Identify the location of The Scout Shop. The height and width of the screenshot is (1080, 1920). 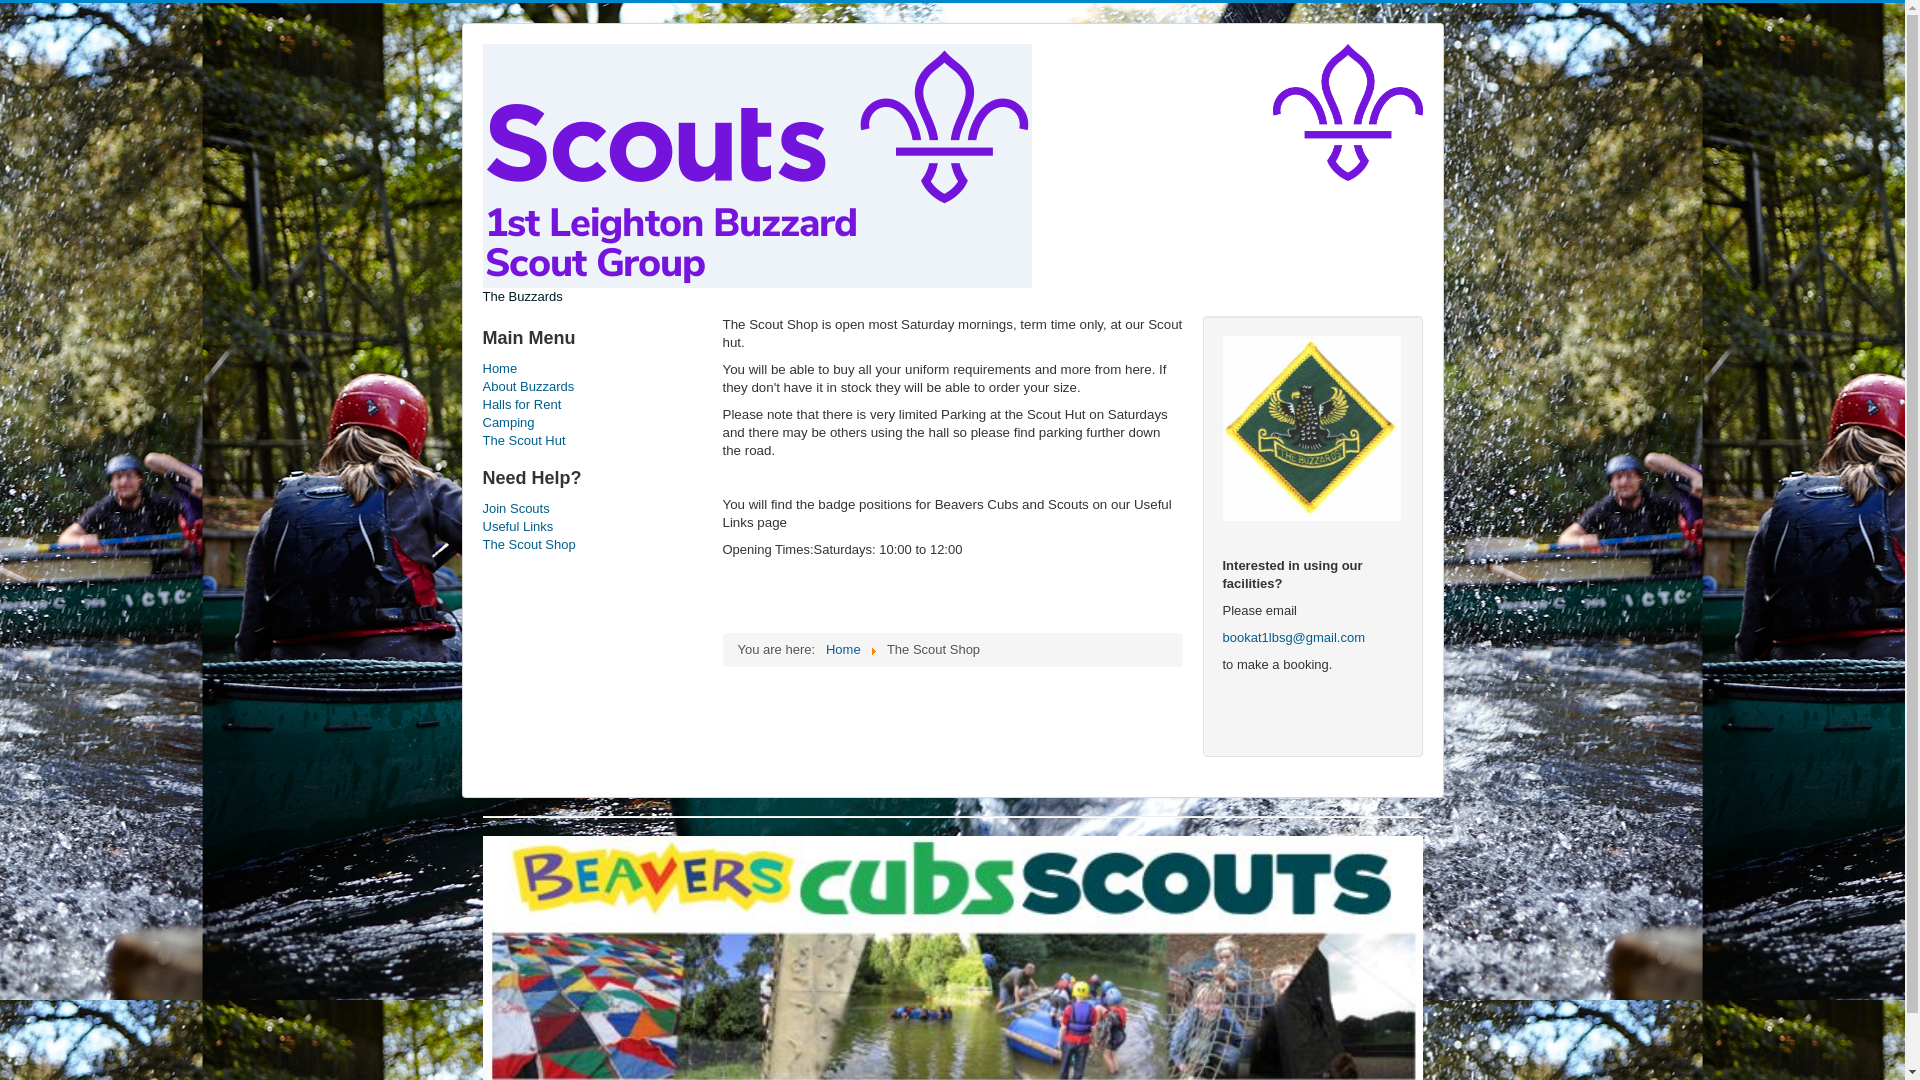
(592, 544).